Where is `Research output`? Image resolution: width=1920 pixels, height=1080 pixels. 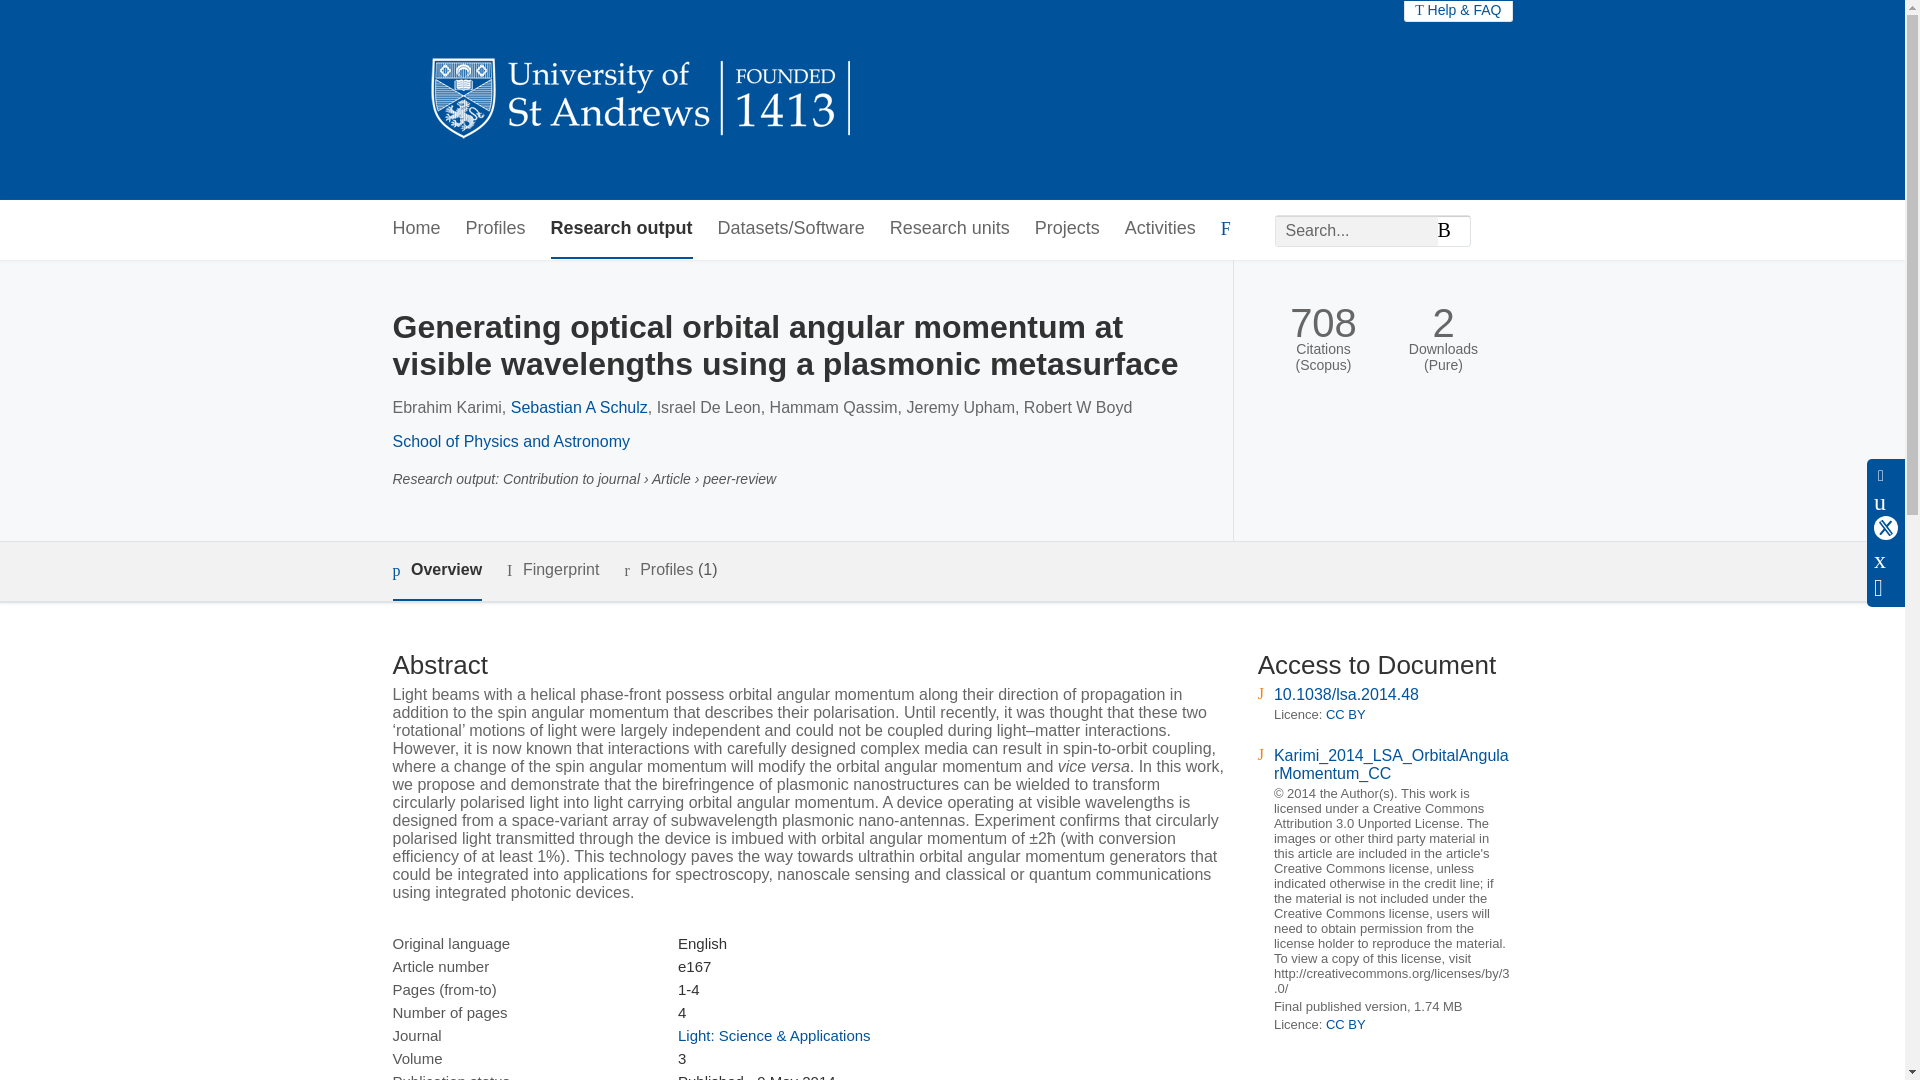
Research output is located at coordinates (622, 229).